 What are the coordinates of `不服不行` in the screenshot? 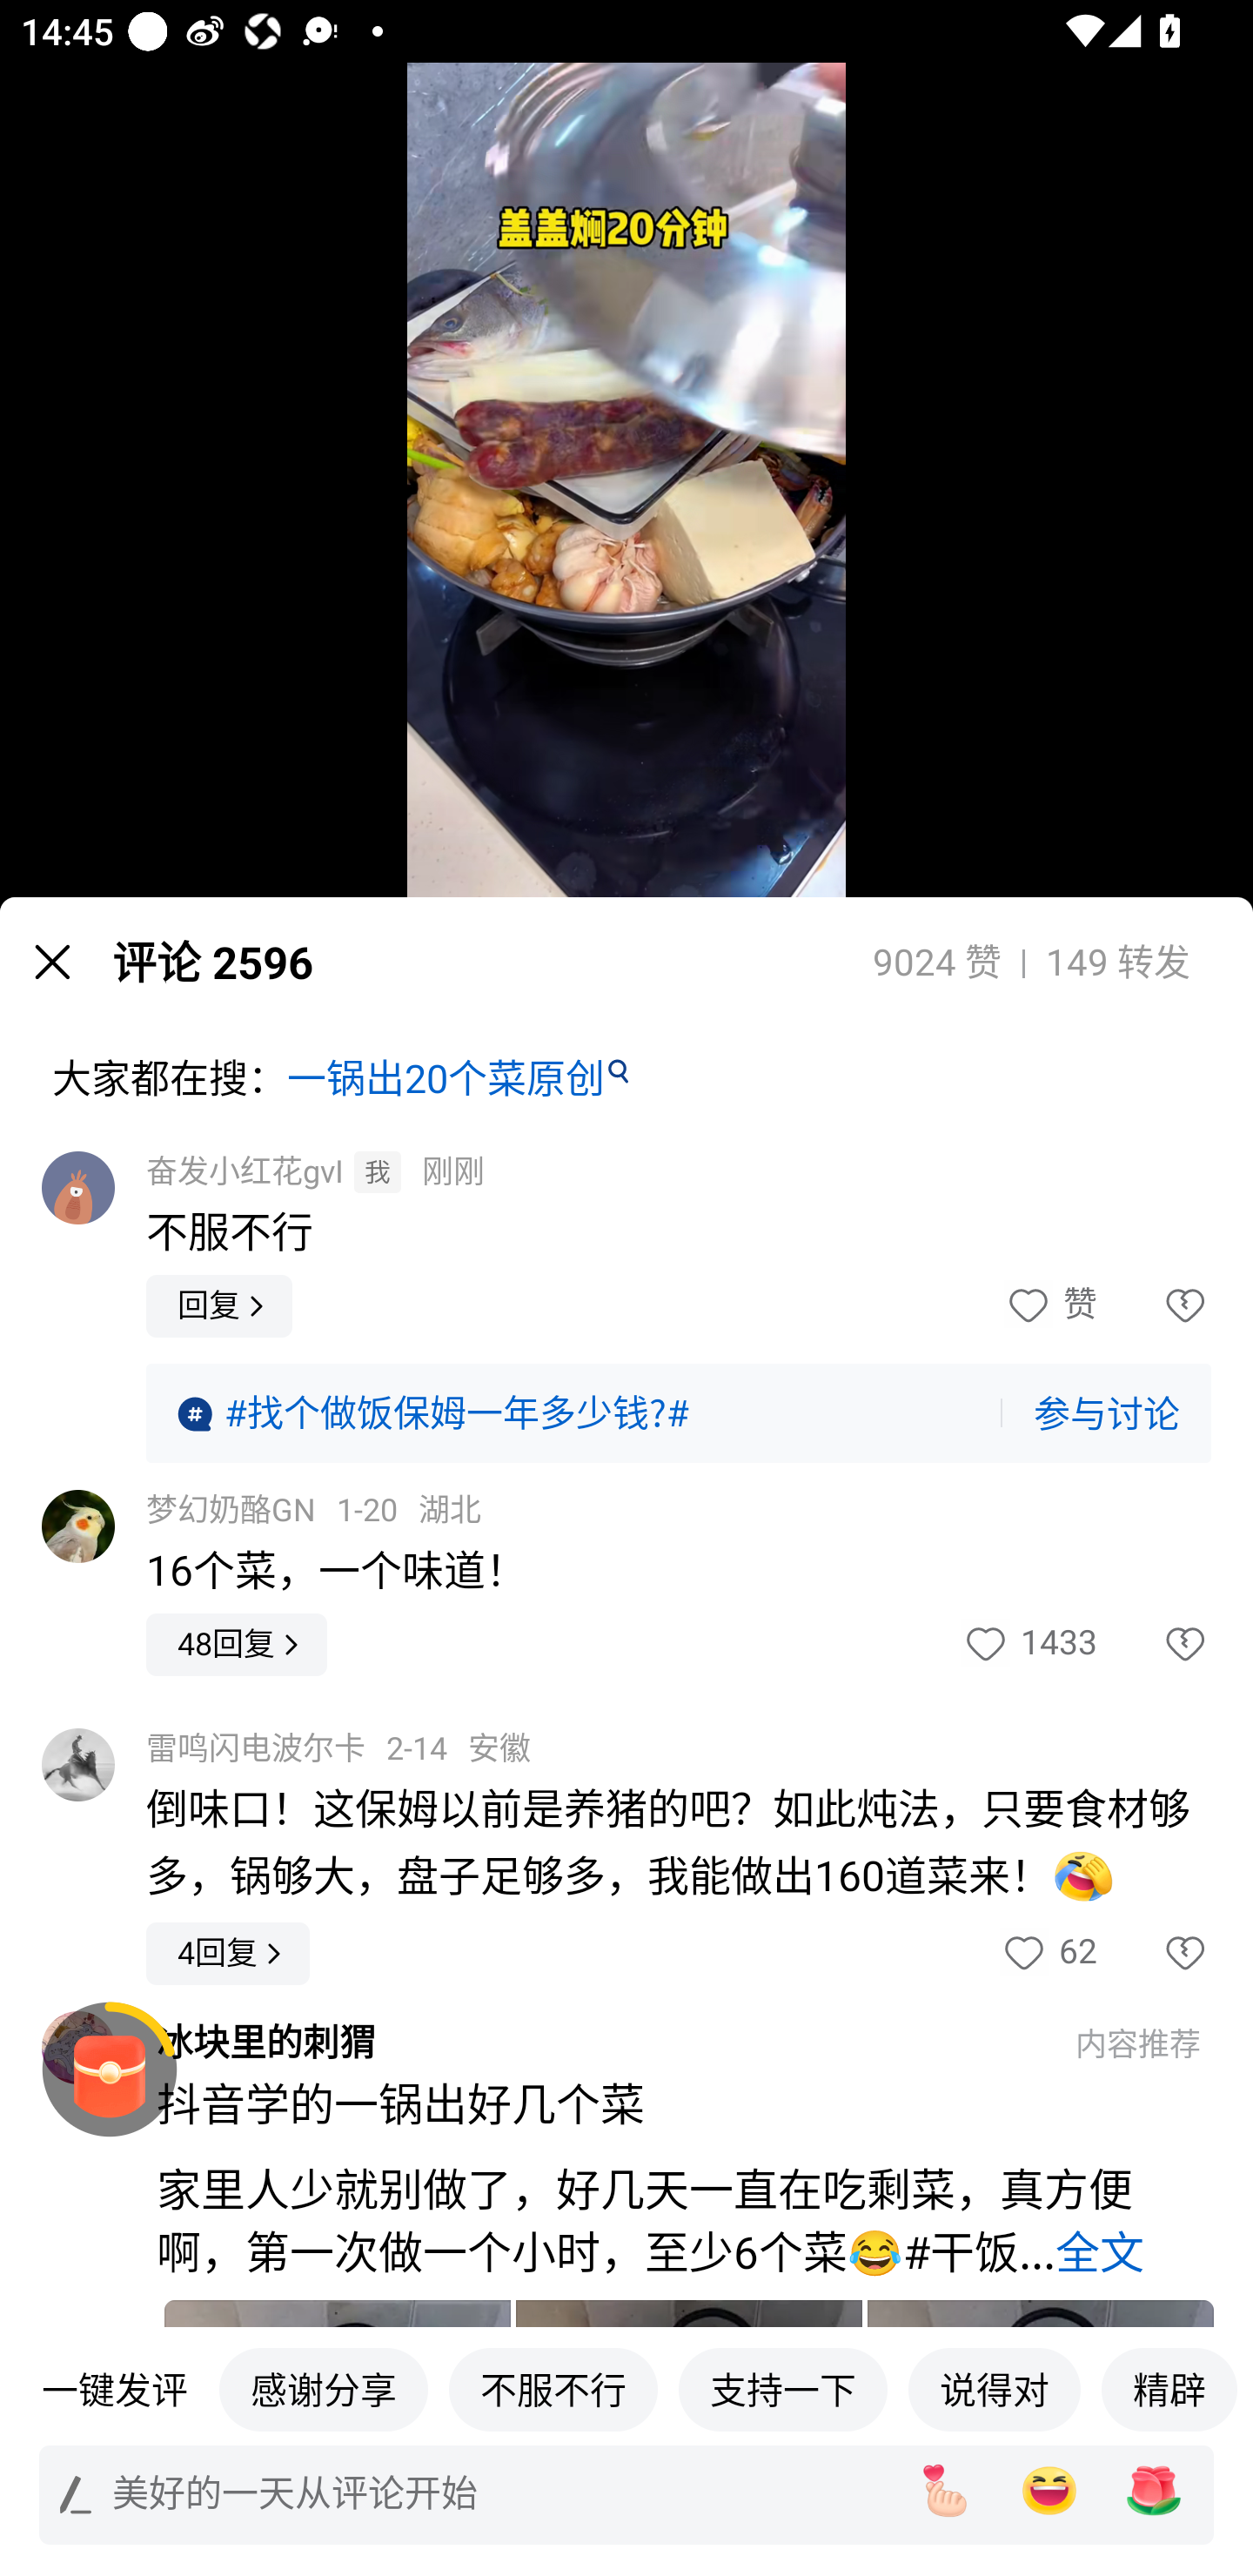 It's located at (553, 2389).